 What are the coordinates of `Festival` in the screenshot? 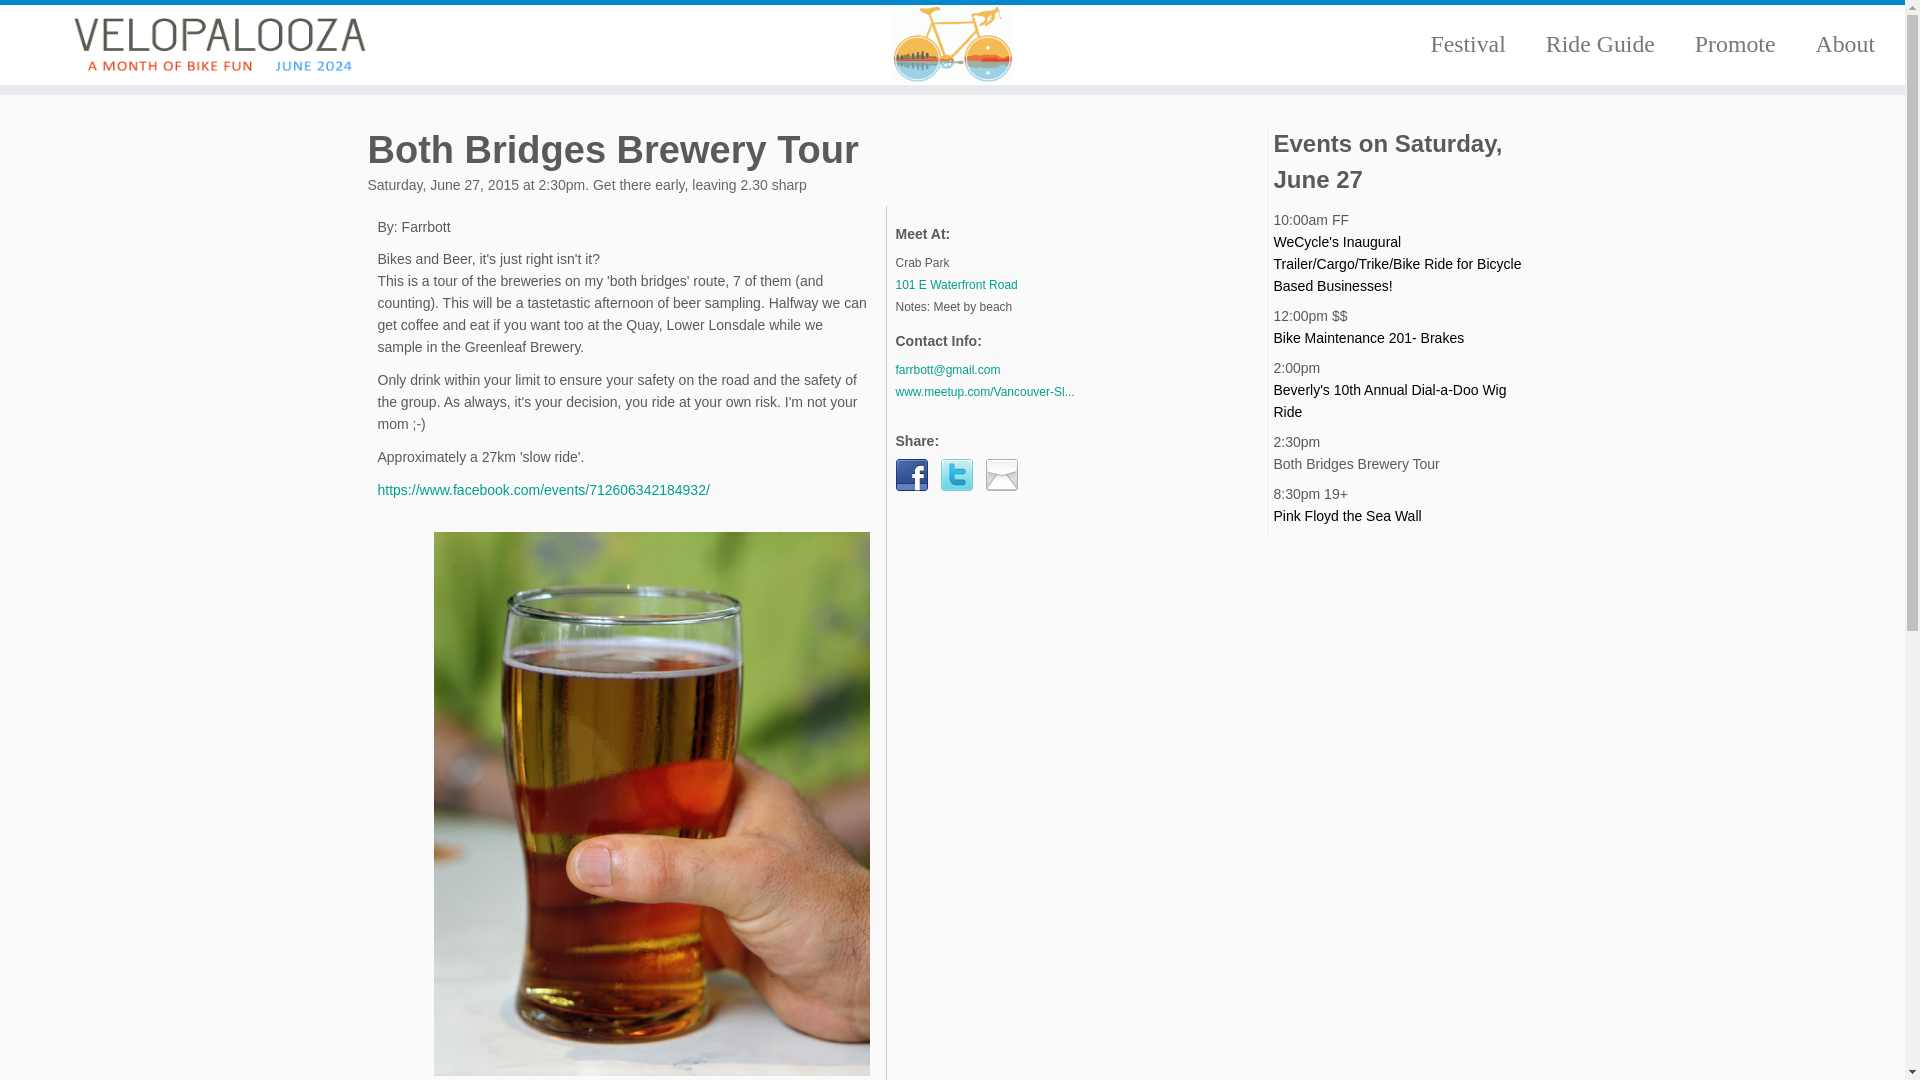 It's located at (1466, 44).